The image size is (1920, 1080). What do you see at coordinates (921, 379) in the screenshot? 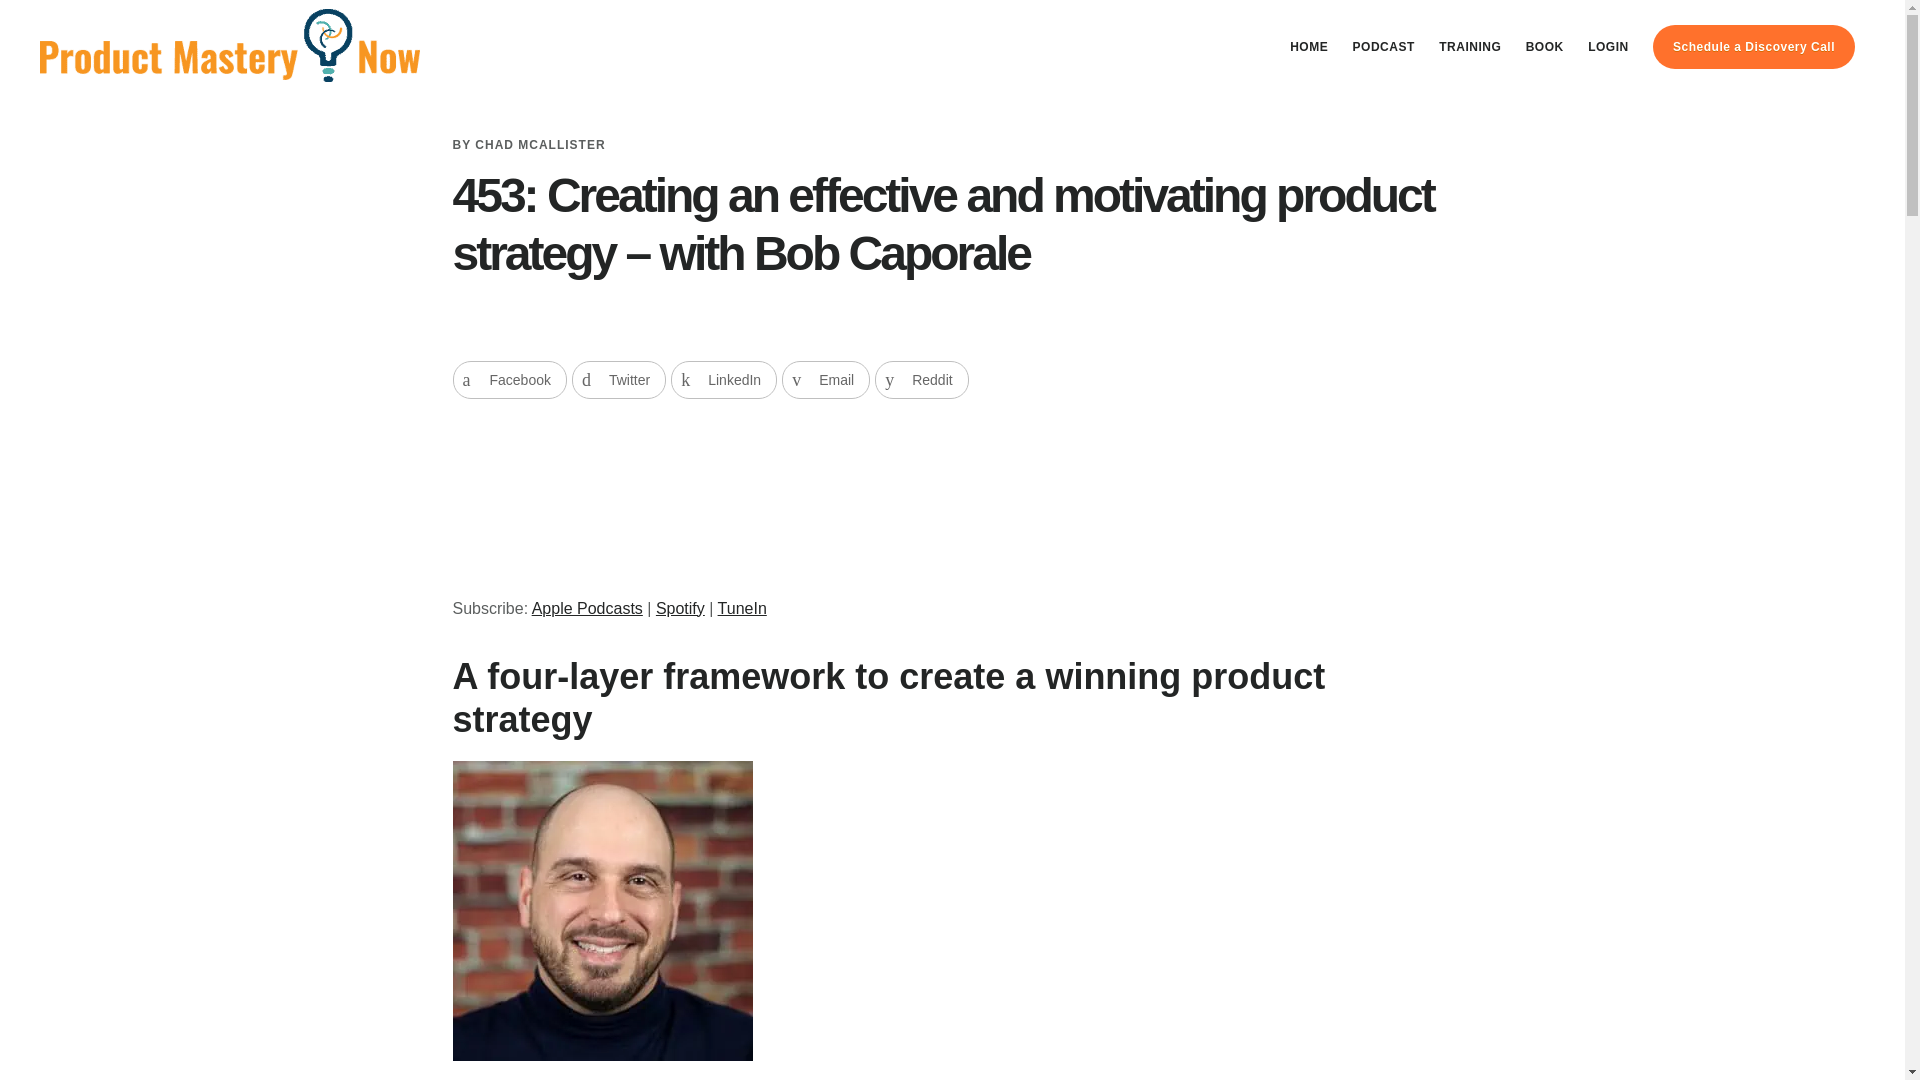
I see `Reddit` at bounding box center [921, 379].